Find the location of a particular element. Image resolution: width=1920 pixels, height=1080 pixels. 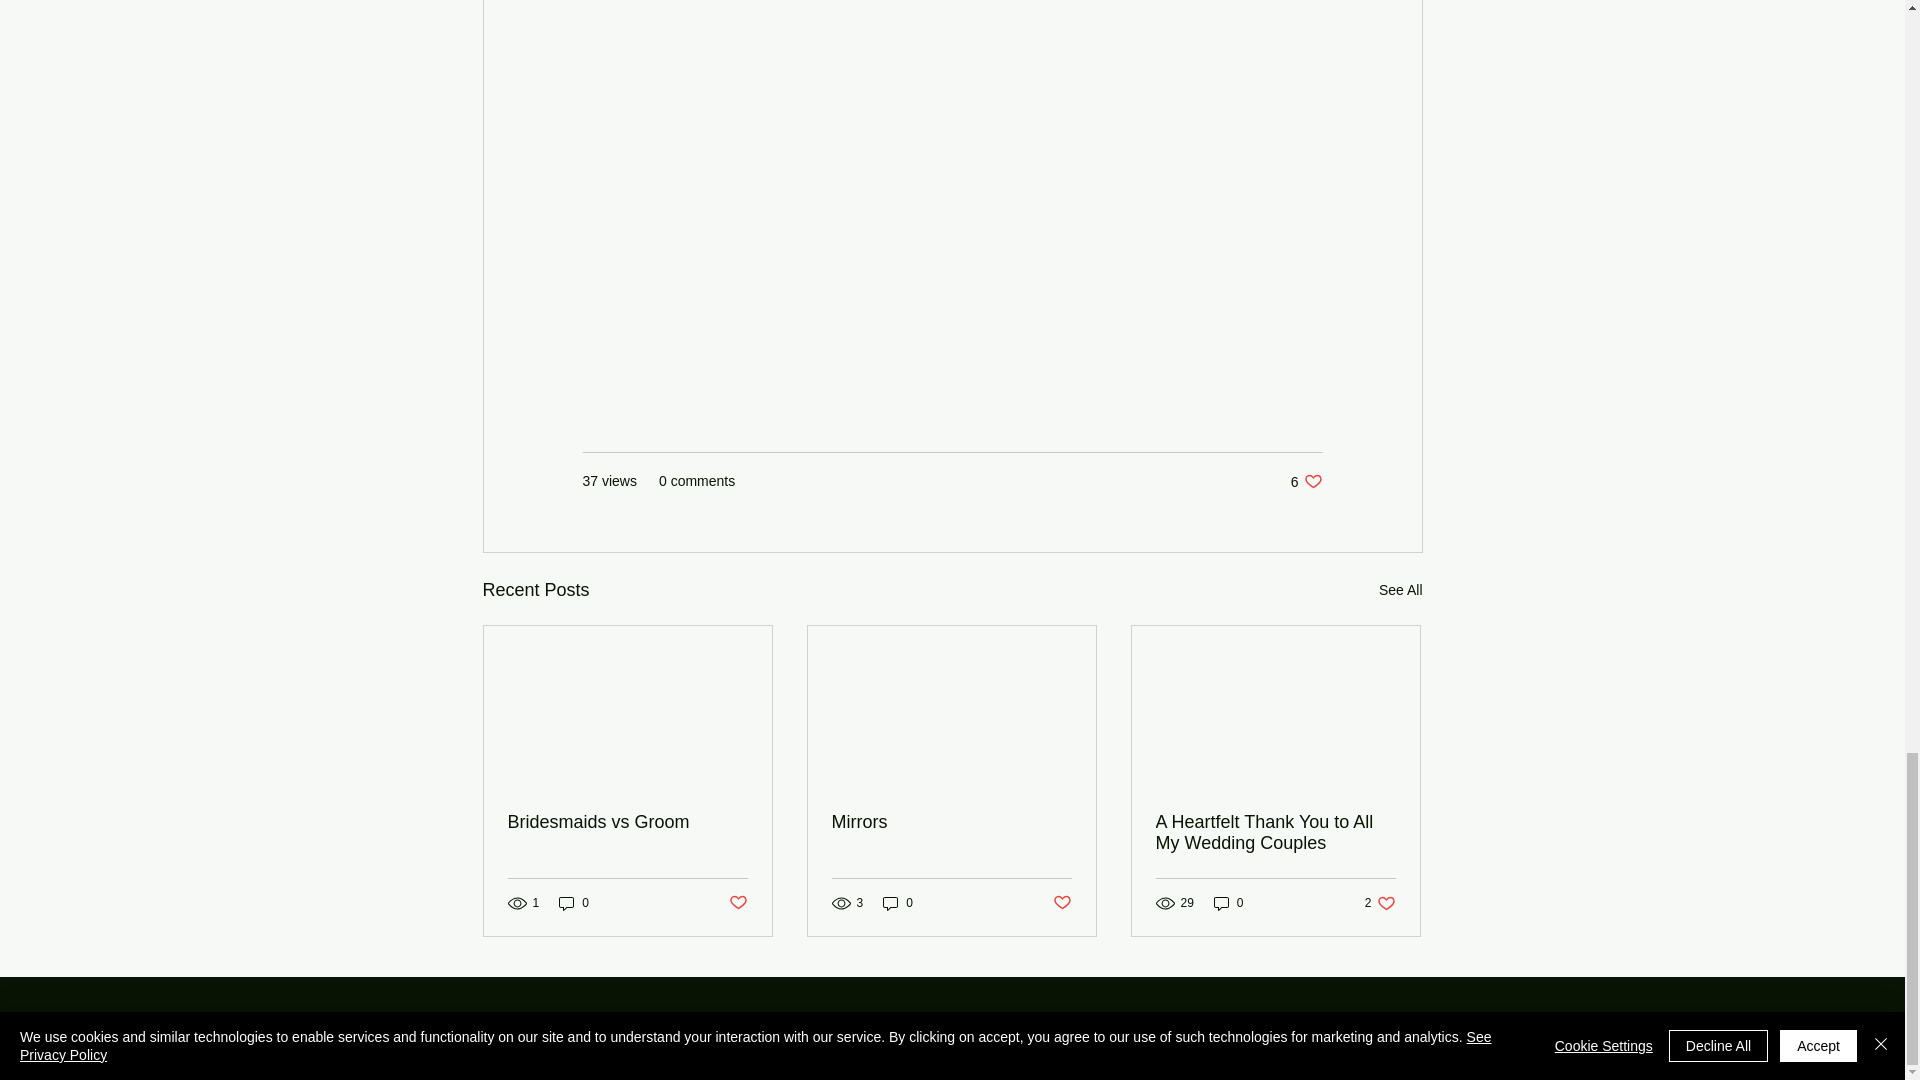

A Heartfelt Thank You to All My Wedding Couples is located at coordinates (1275, 833).